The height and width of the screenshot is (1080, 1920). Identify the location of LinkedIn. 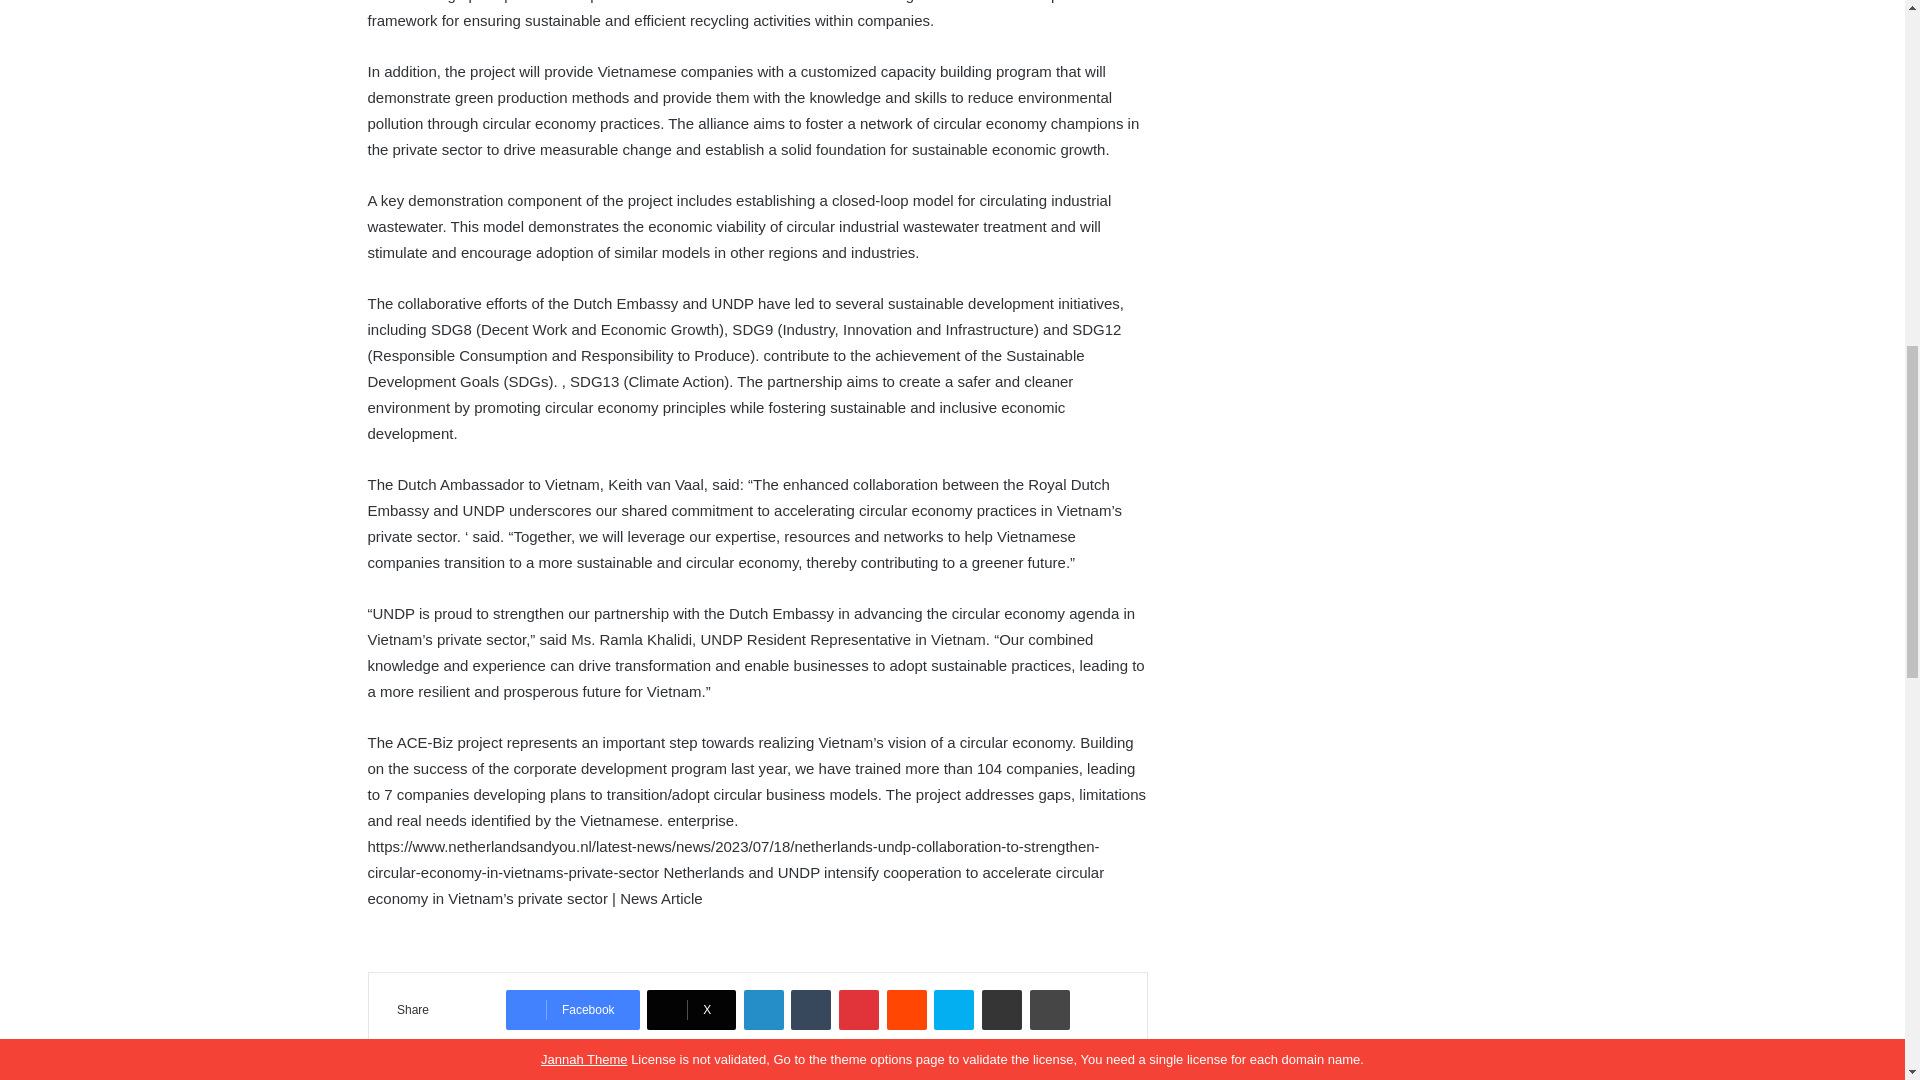
(764, 1010).